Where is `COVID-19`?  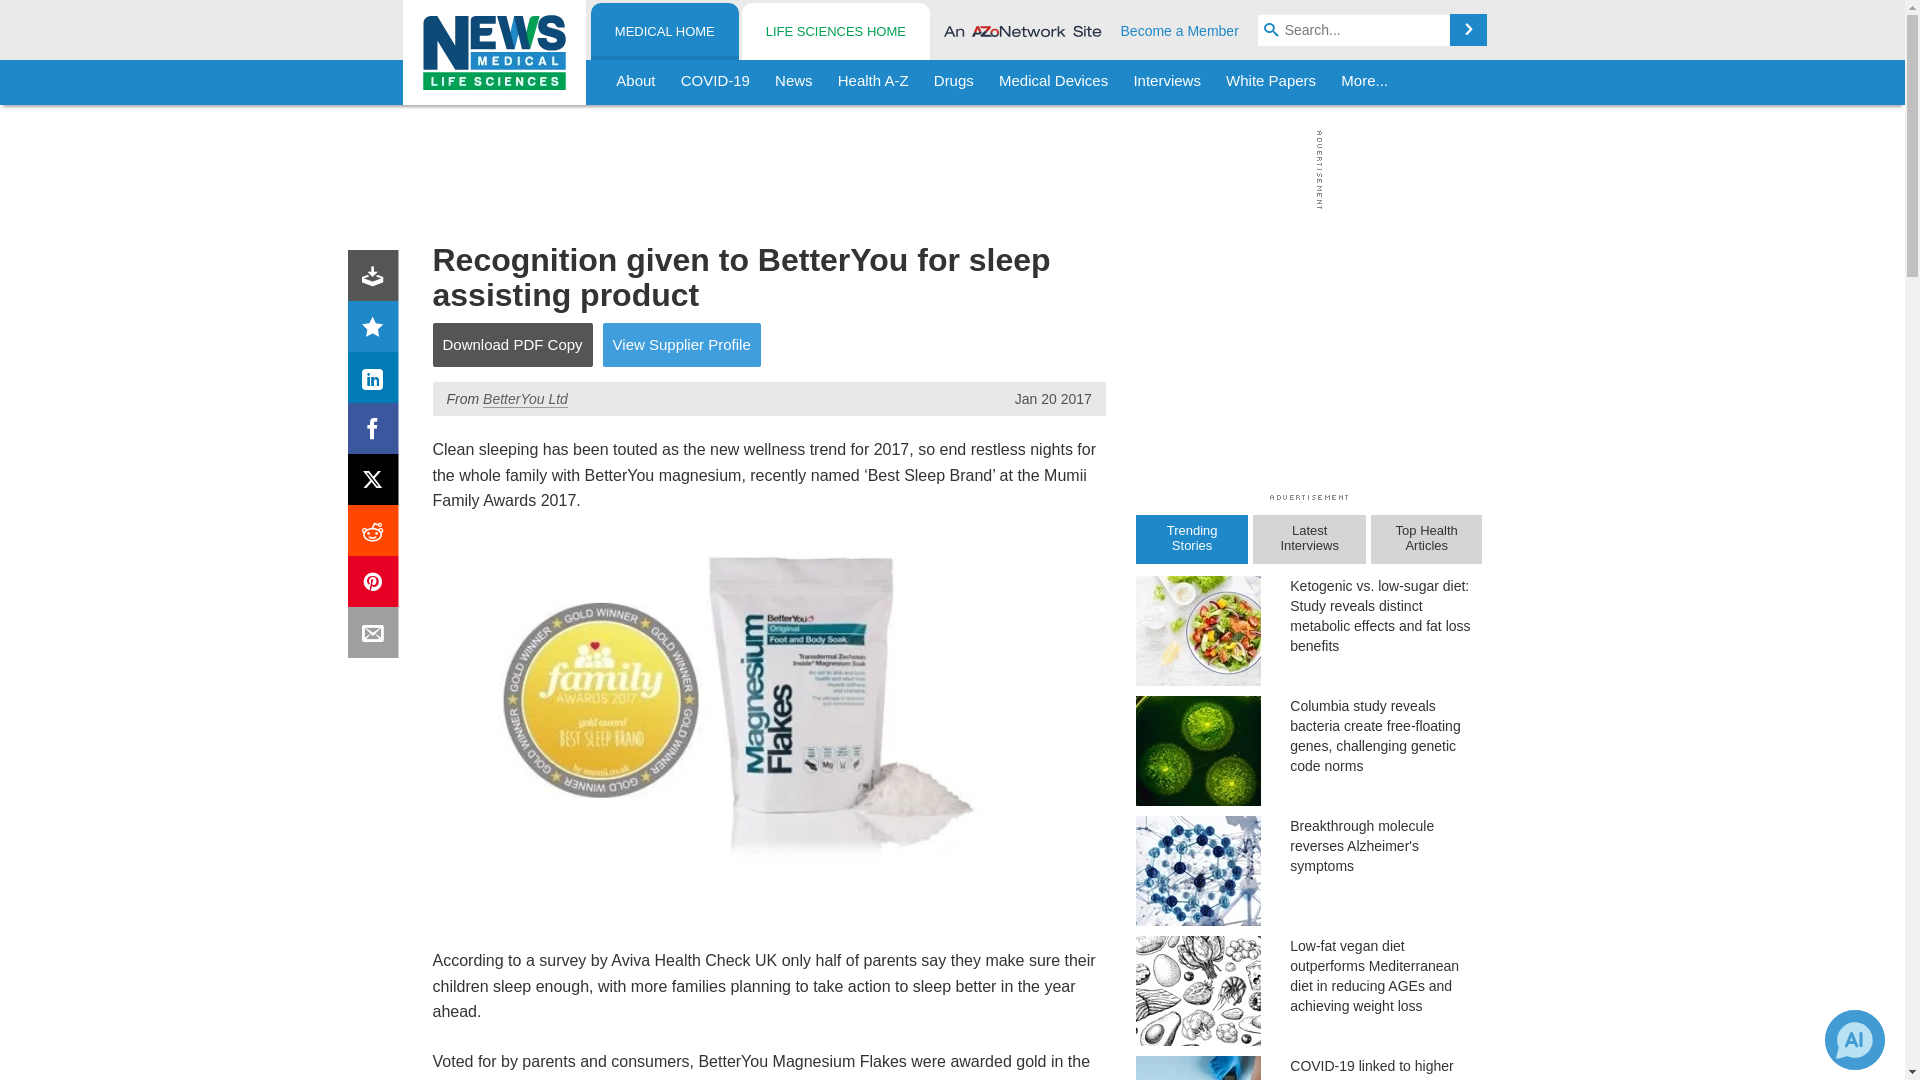
COVID-19 is located at coordinates (715, 82).